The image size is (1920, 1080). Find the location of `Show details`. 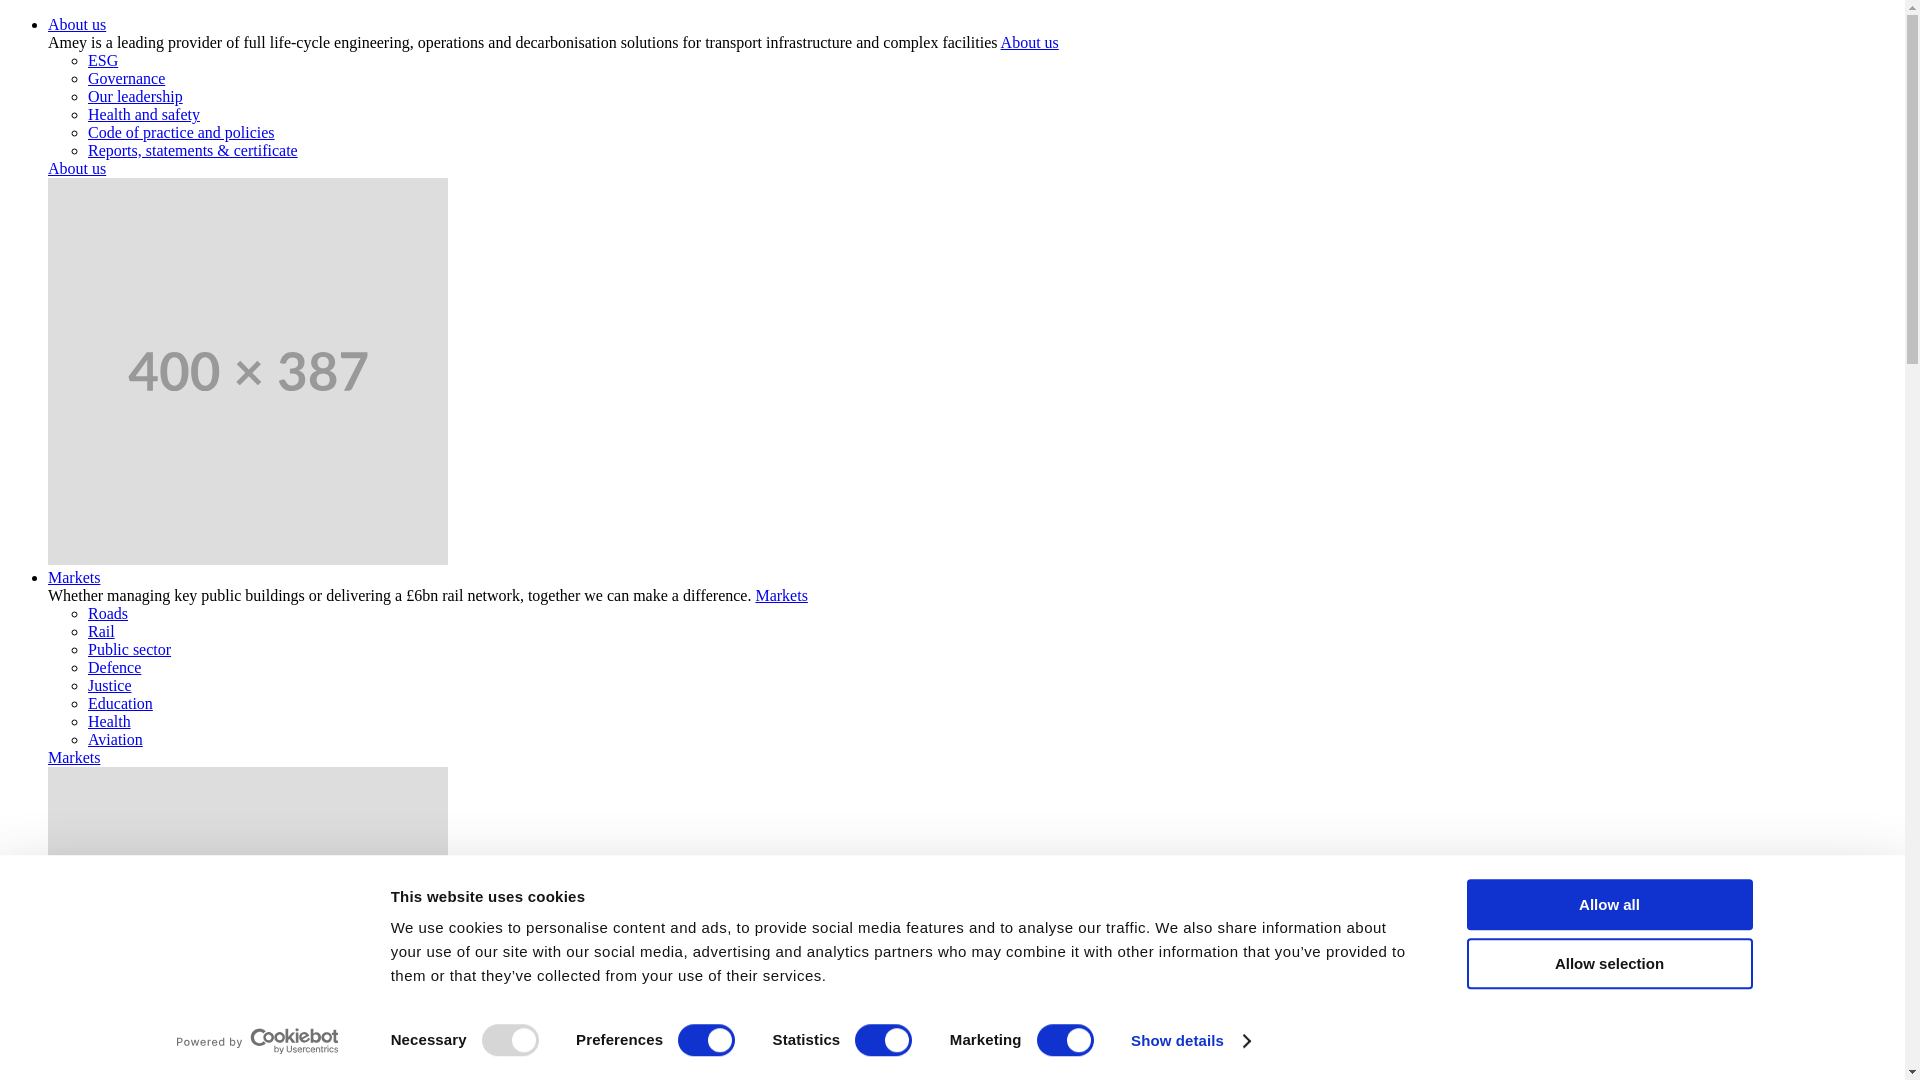

Show details is located at coordinates (1190, 1041).